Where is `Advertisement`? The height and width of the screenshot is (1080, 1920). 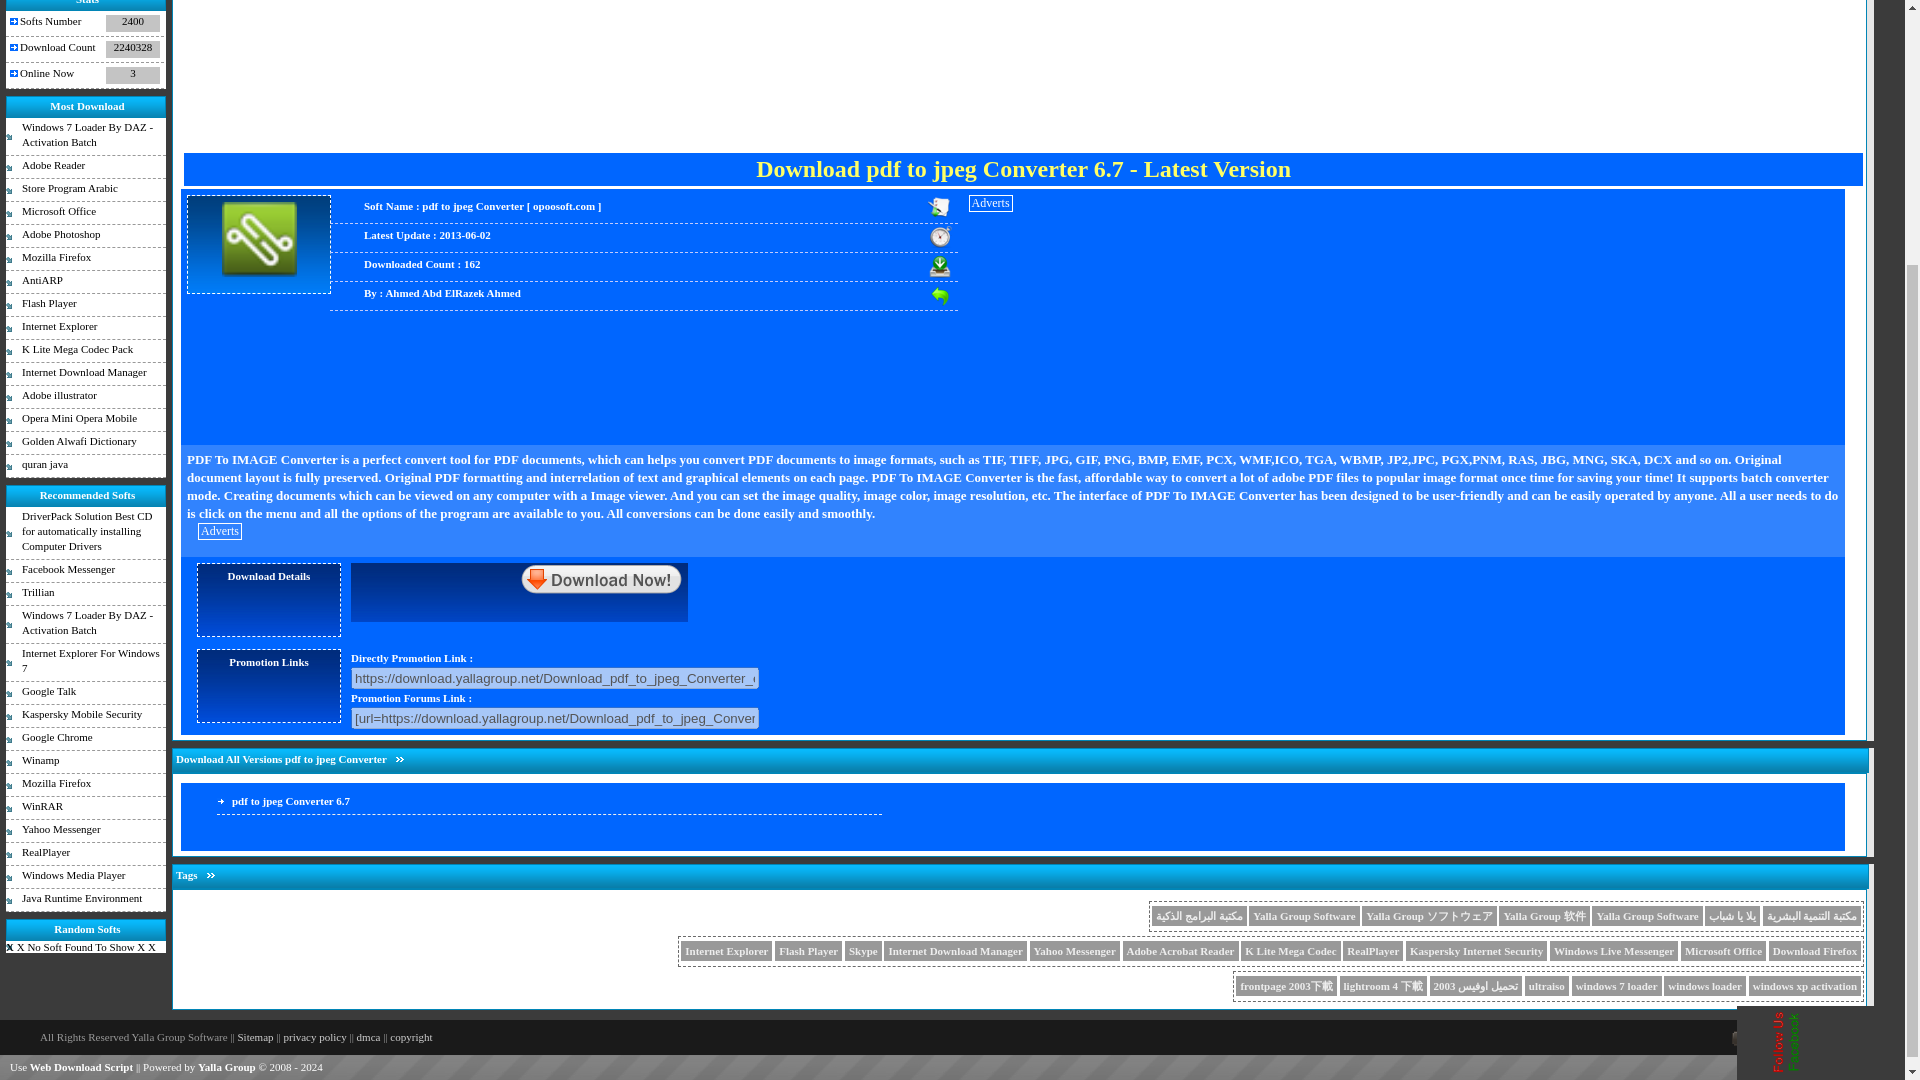 Advertisement is located at coordinates (1024, 70).